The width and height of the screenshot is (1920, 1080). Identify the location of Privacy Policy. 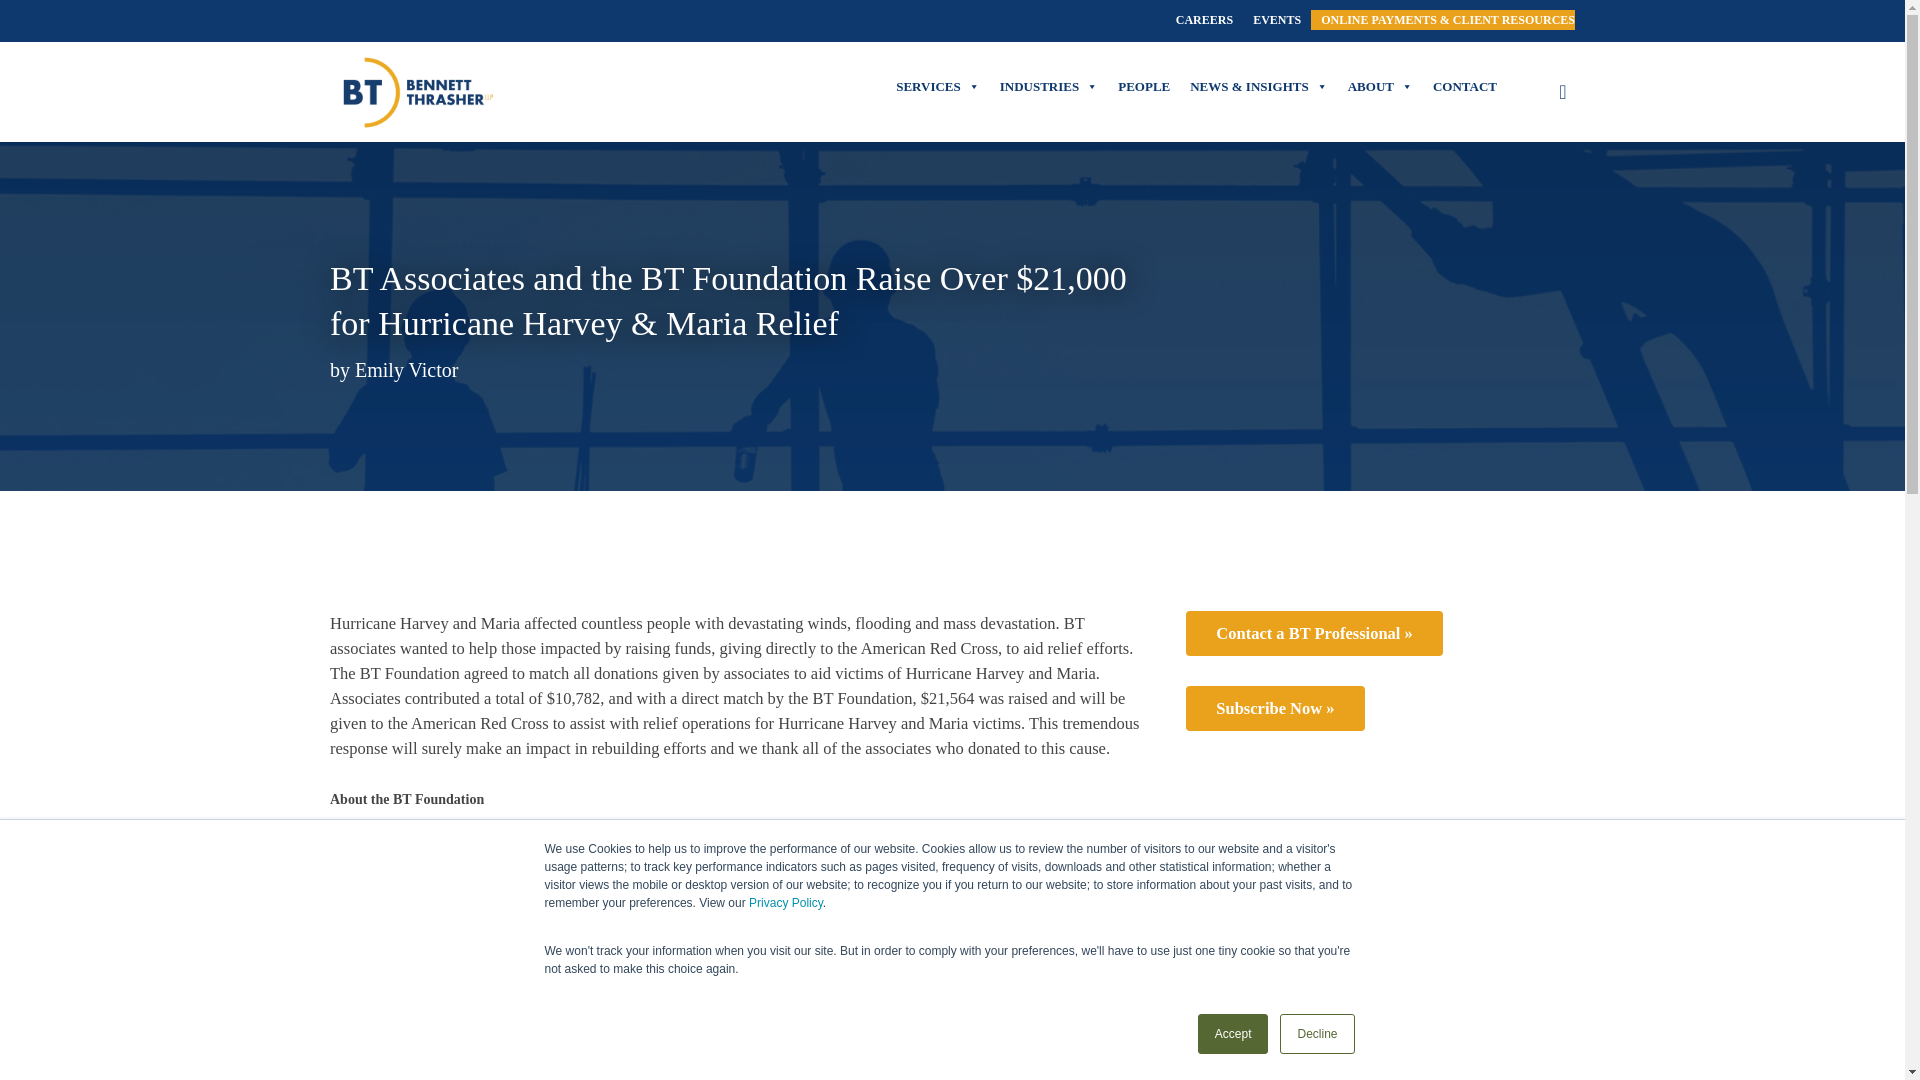
(786, 903).